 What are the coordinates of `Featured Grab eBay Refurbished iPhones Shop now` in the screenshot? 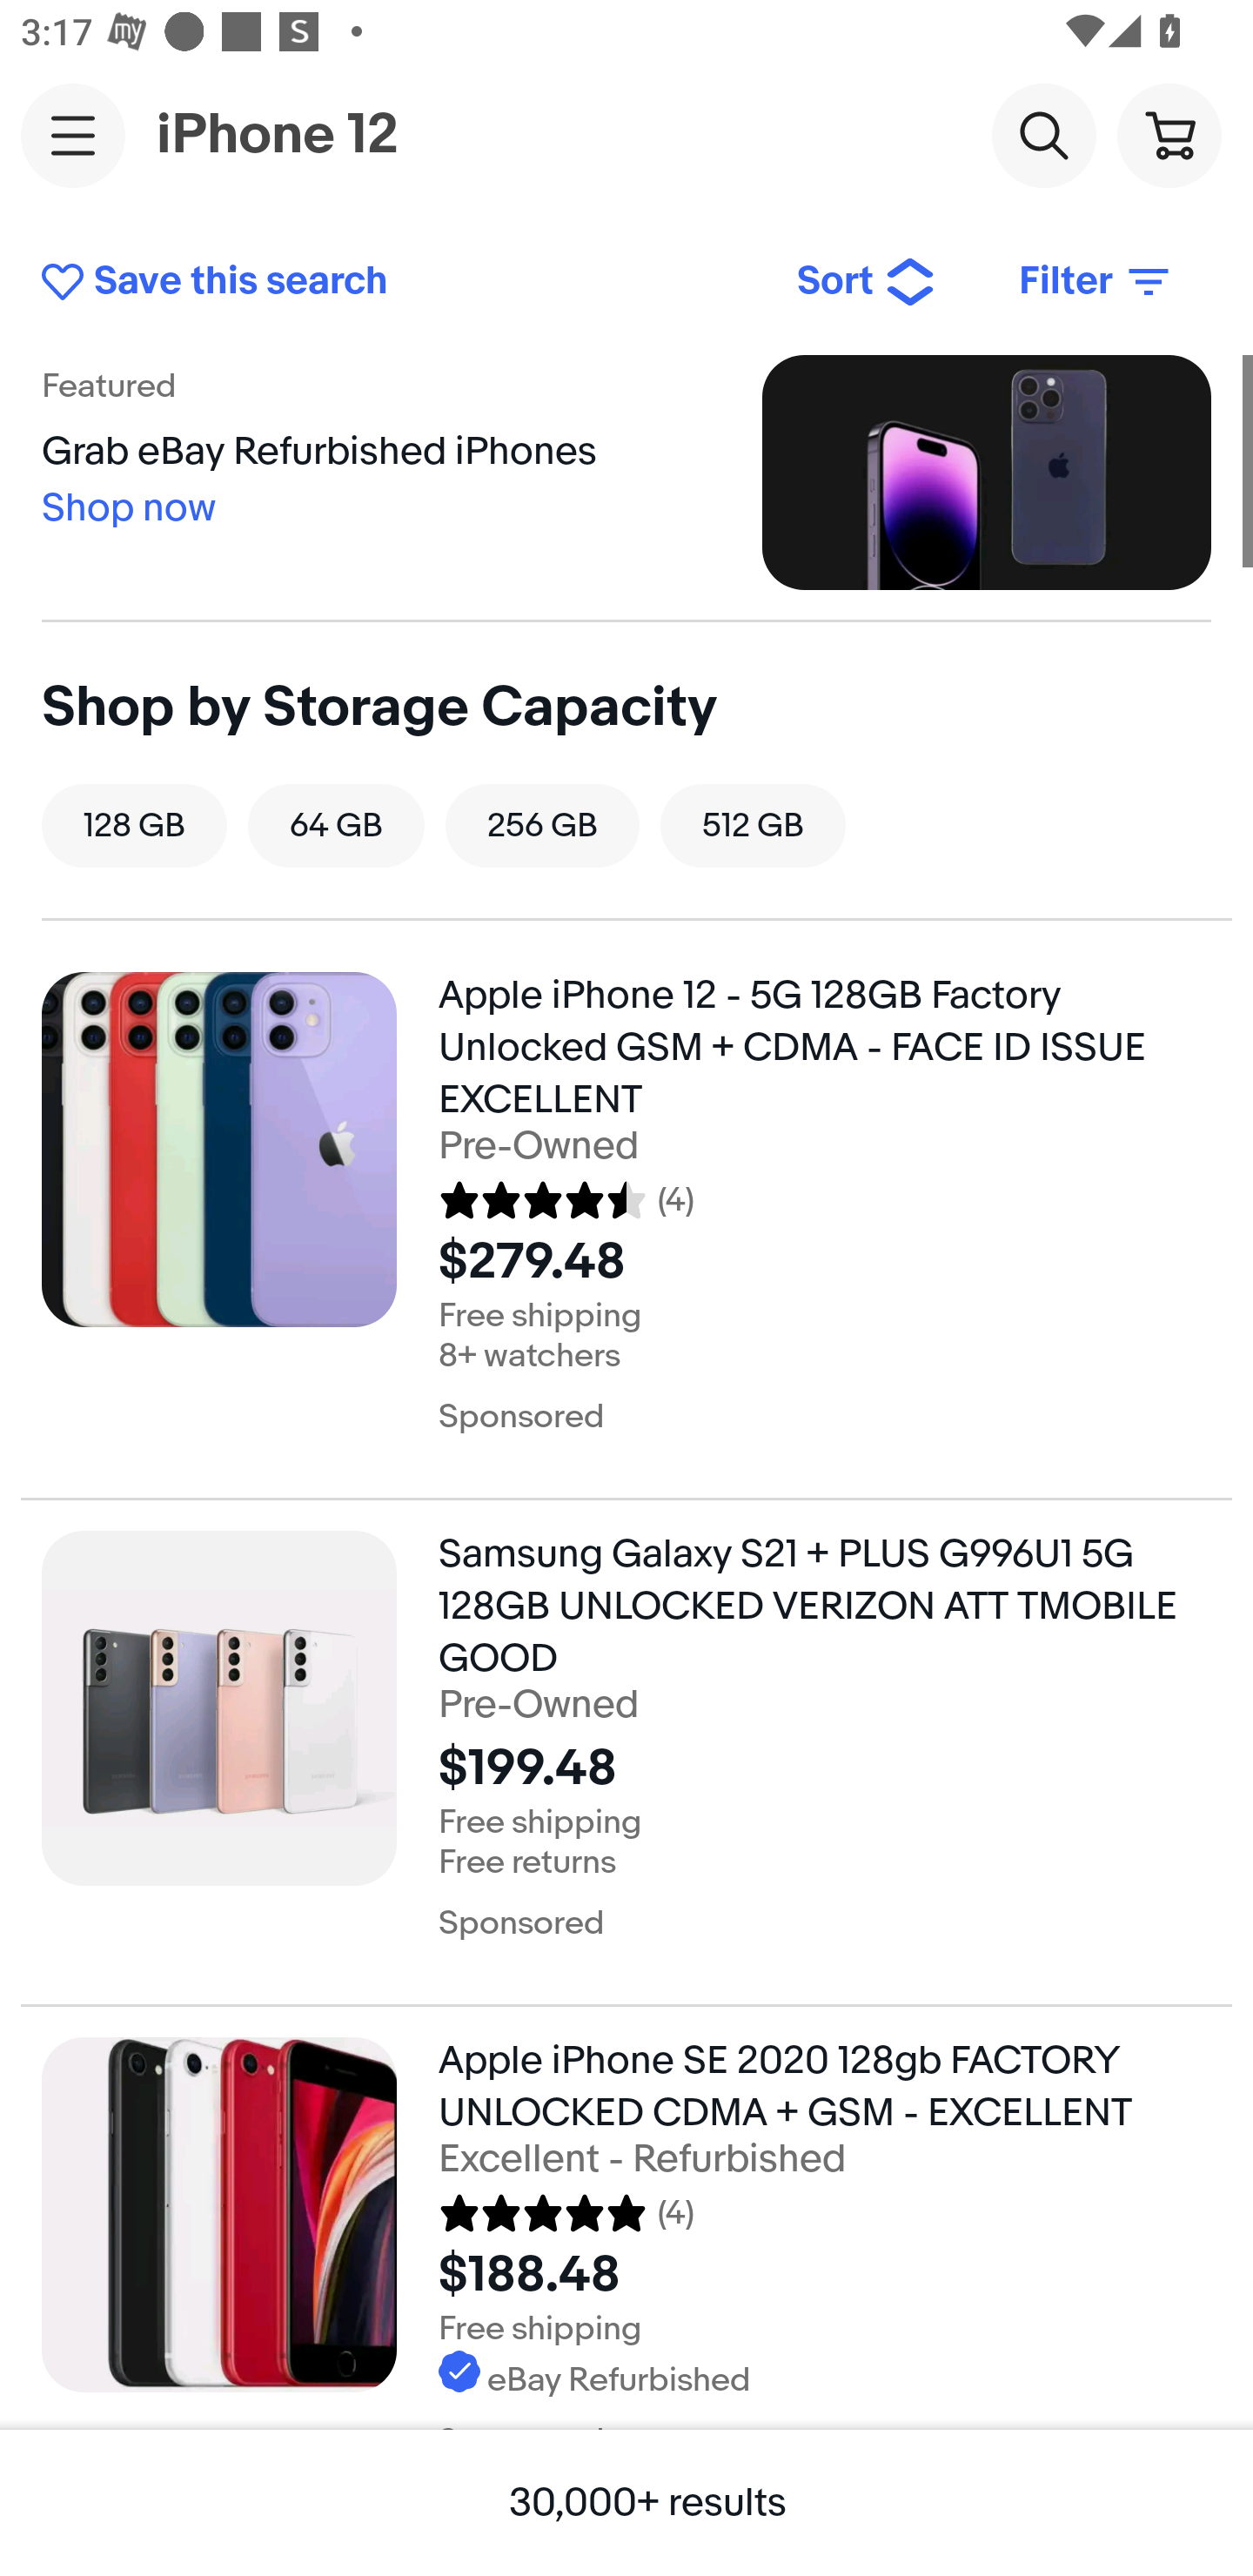 It's located at (626, 472).